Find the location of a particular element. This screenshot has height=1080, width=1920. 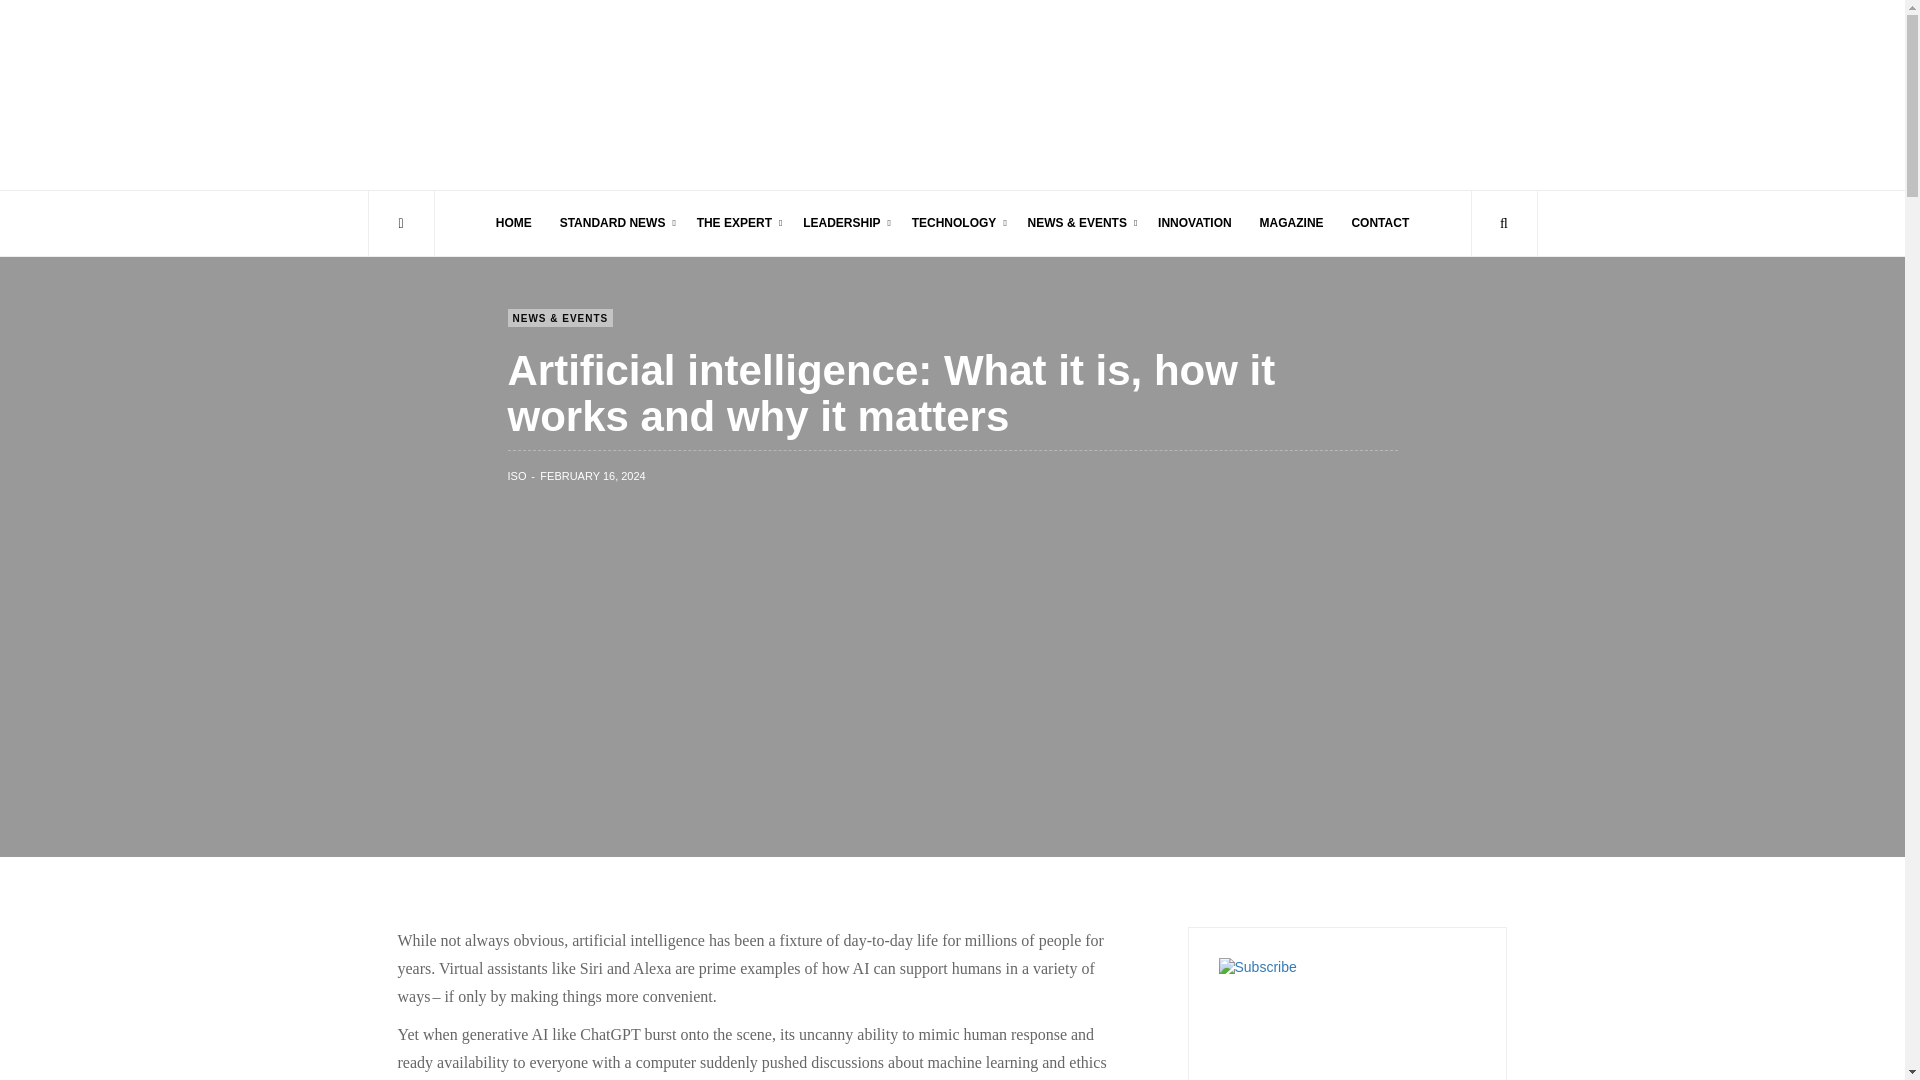

THE EXPERT is located at coordinates (736, 223).